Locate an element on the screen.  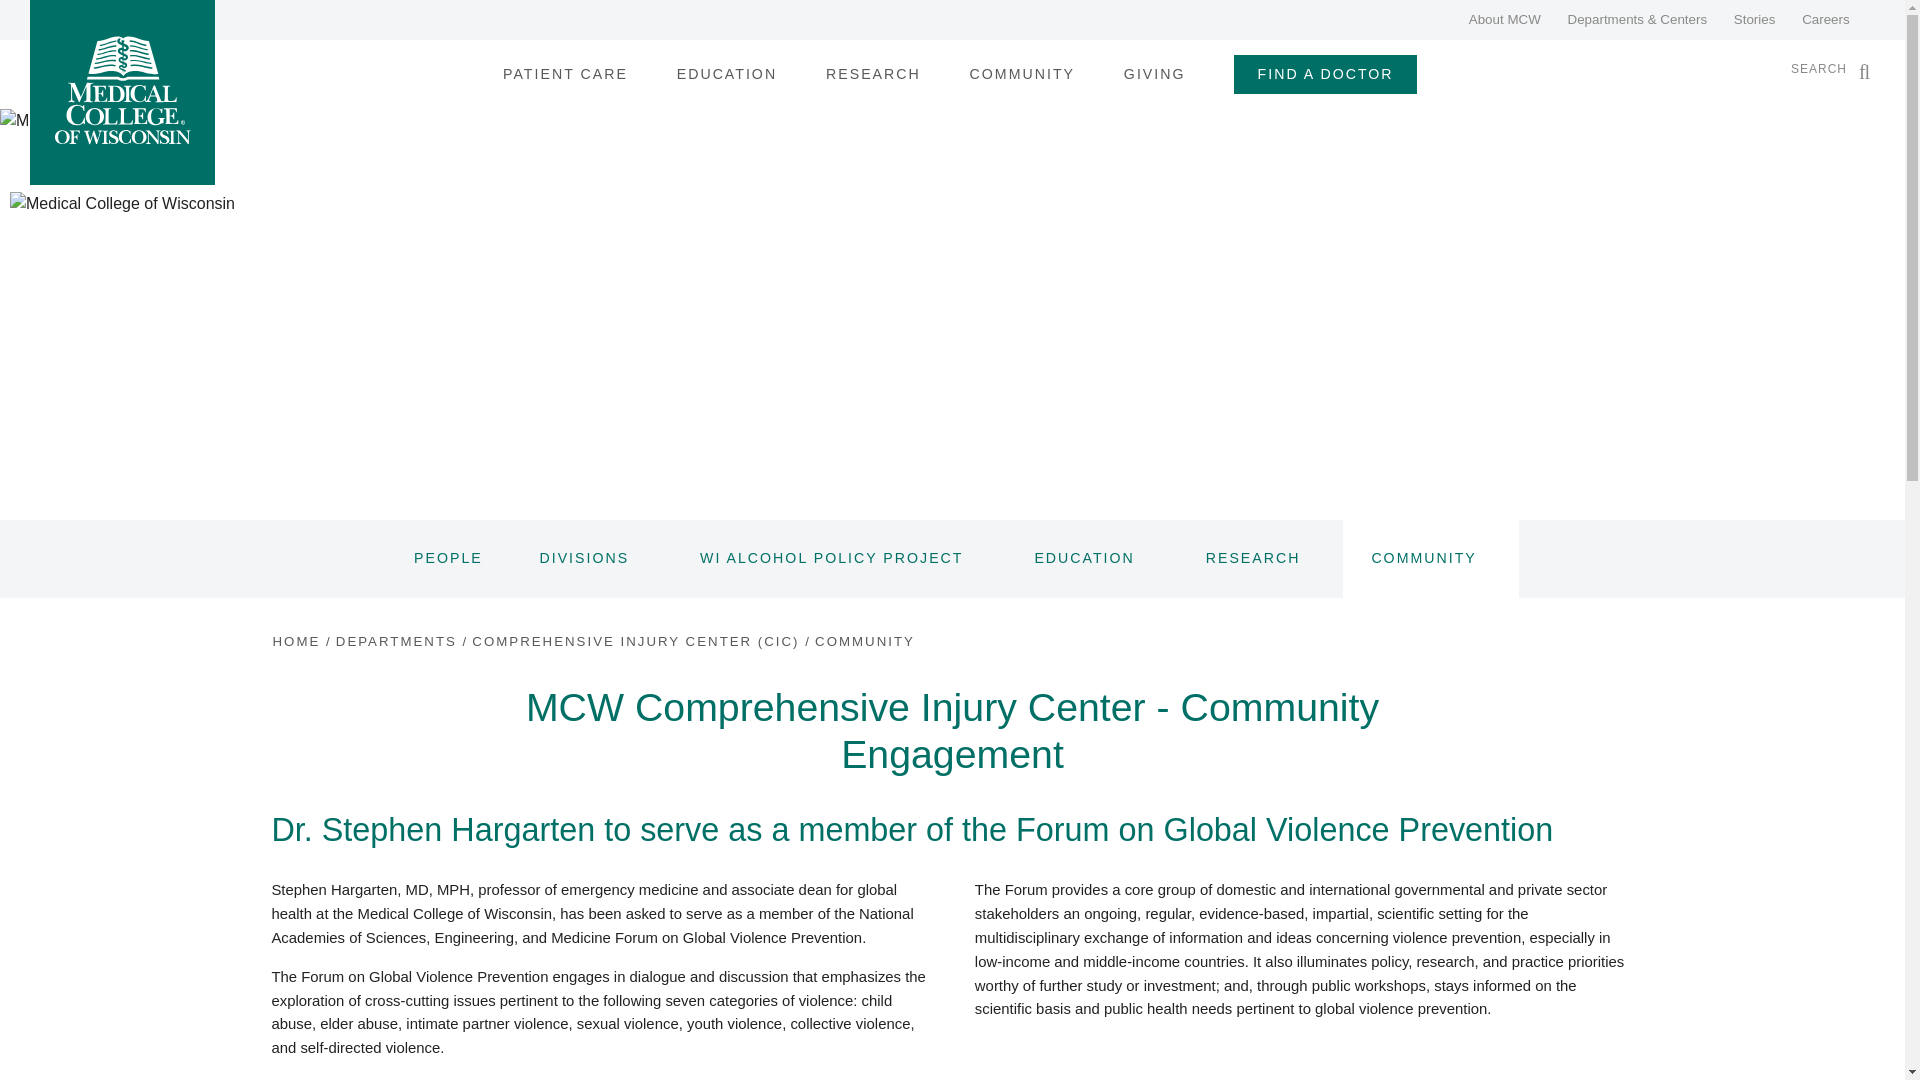
SEARCH is located at coordinates (1824, 68).